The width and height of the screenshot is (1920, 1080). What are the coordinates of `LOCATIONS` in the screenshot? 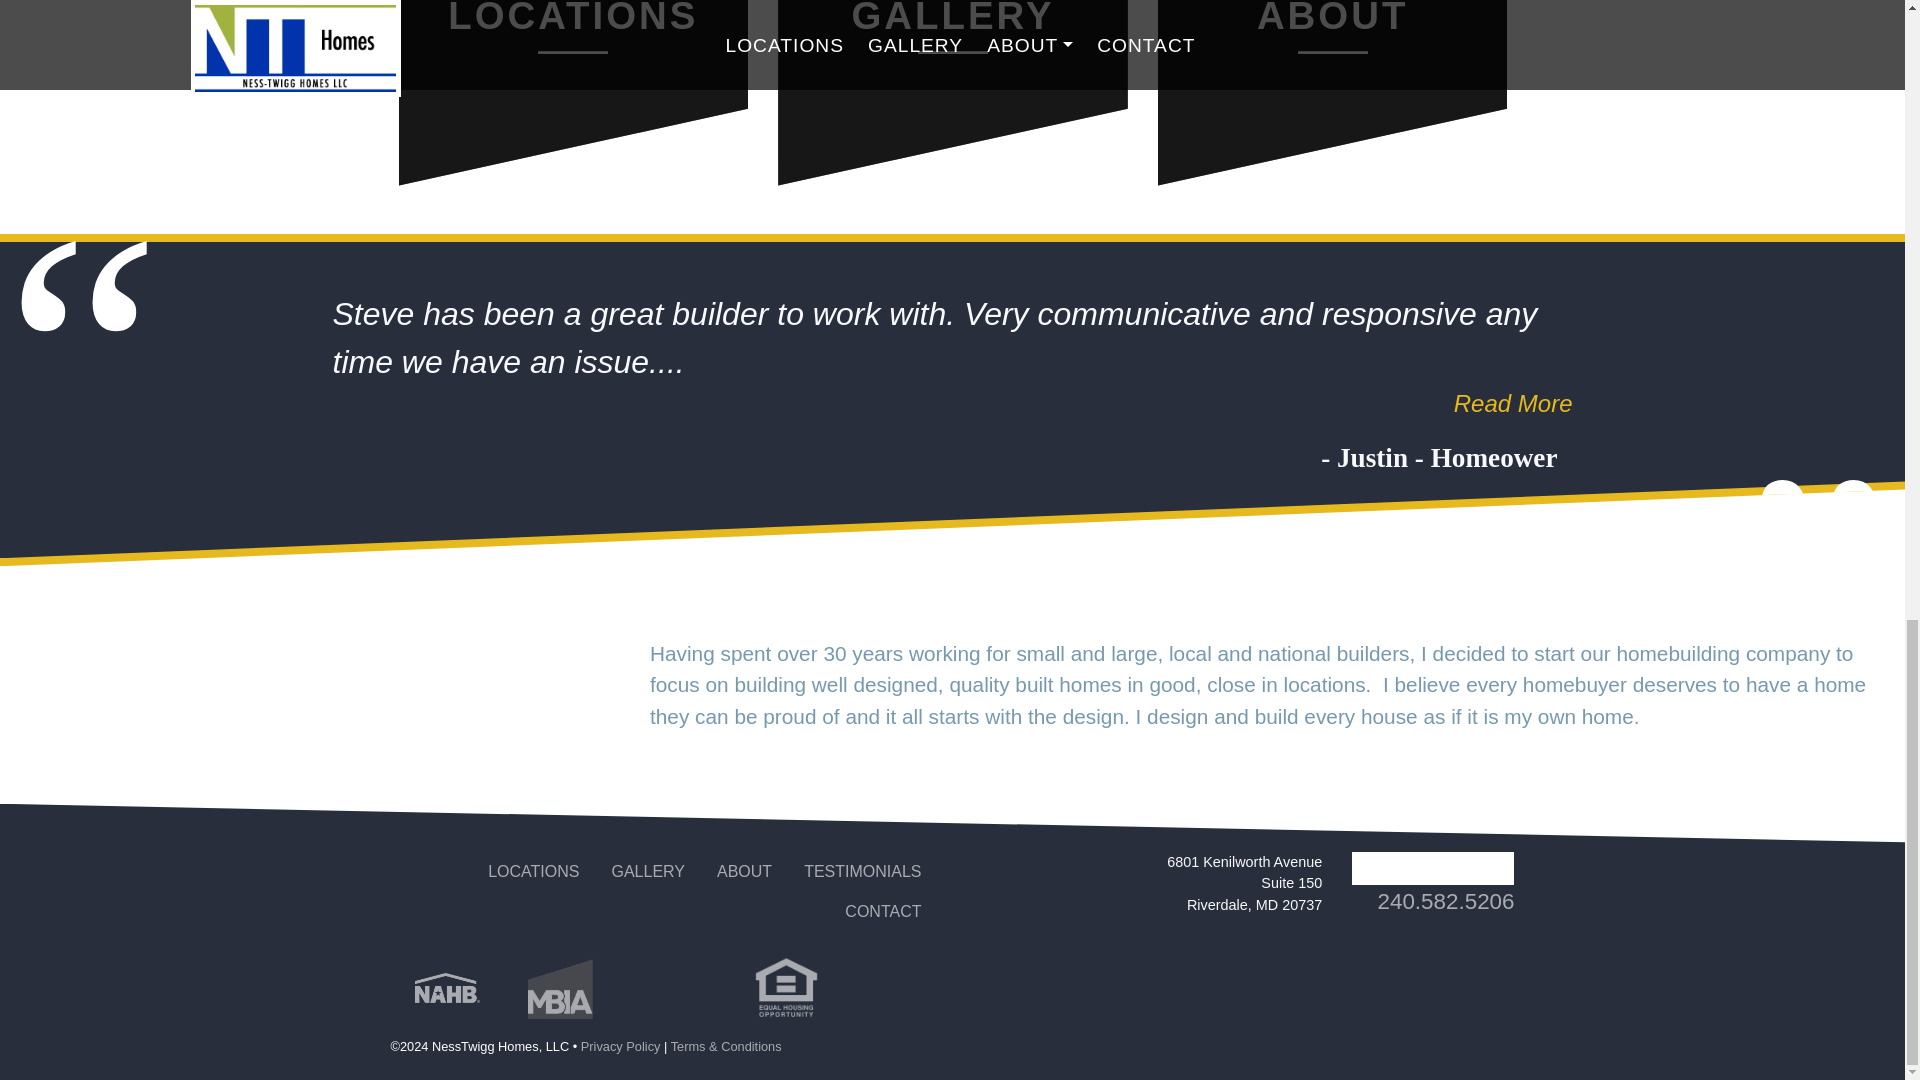 It's located at (534, 872).